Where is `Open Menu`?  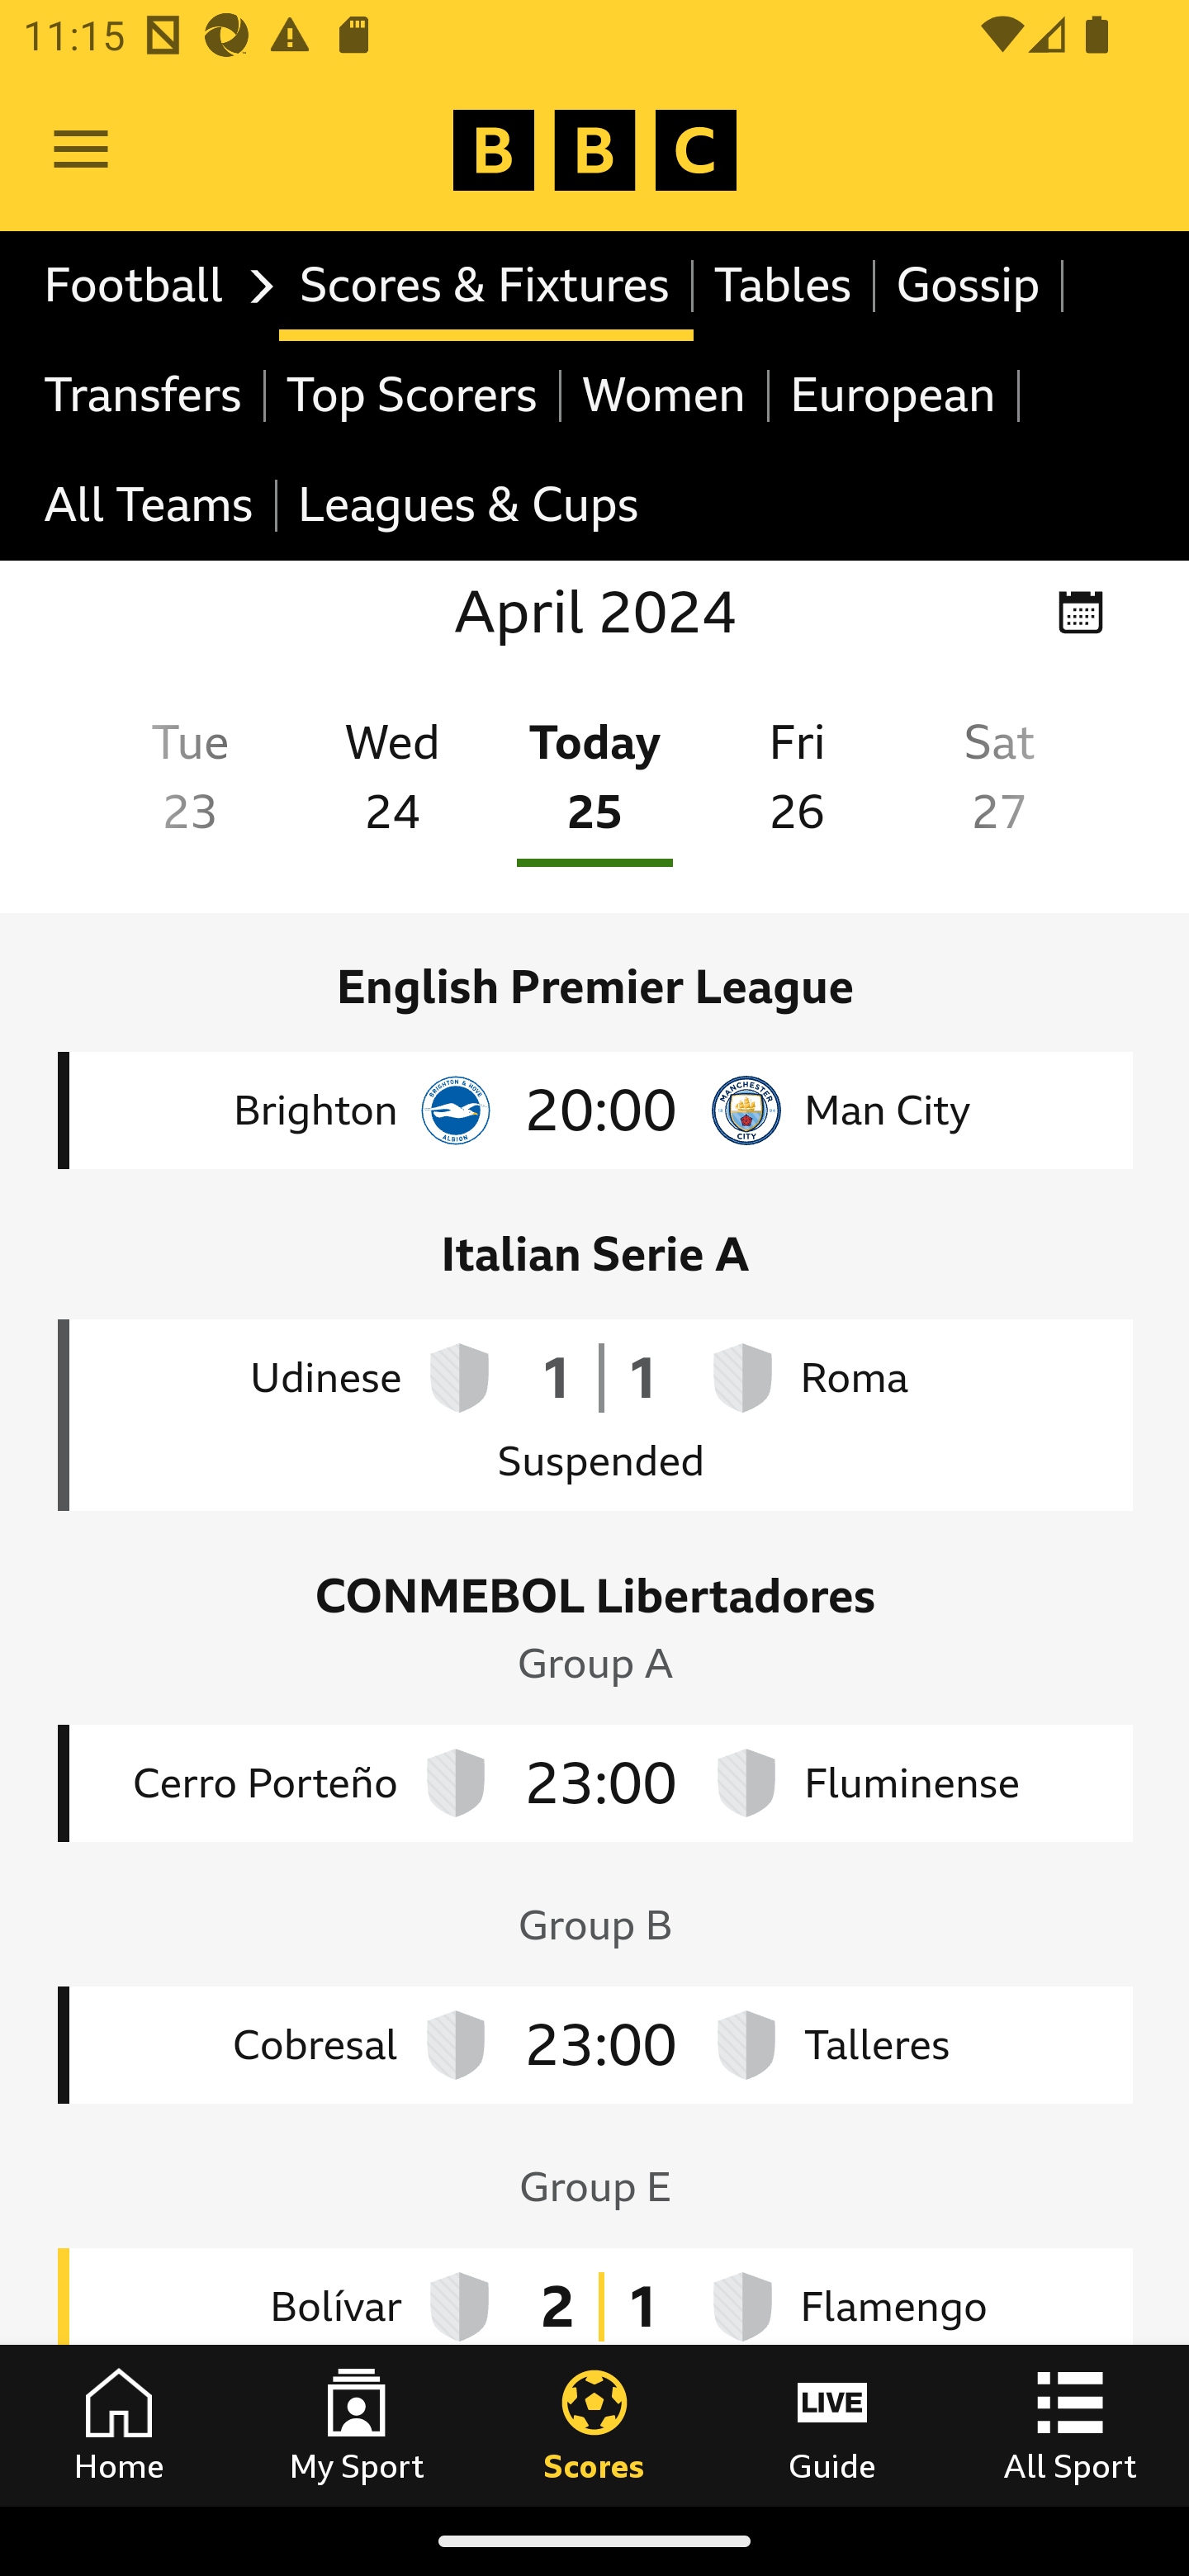
Open Menu is located at coordinates (81, 150).